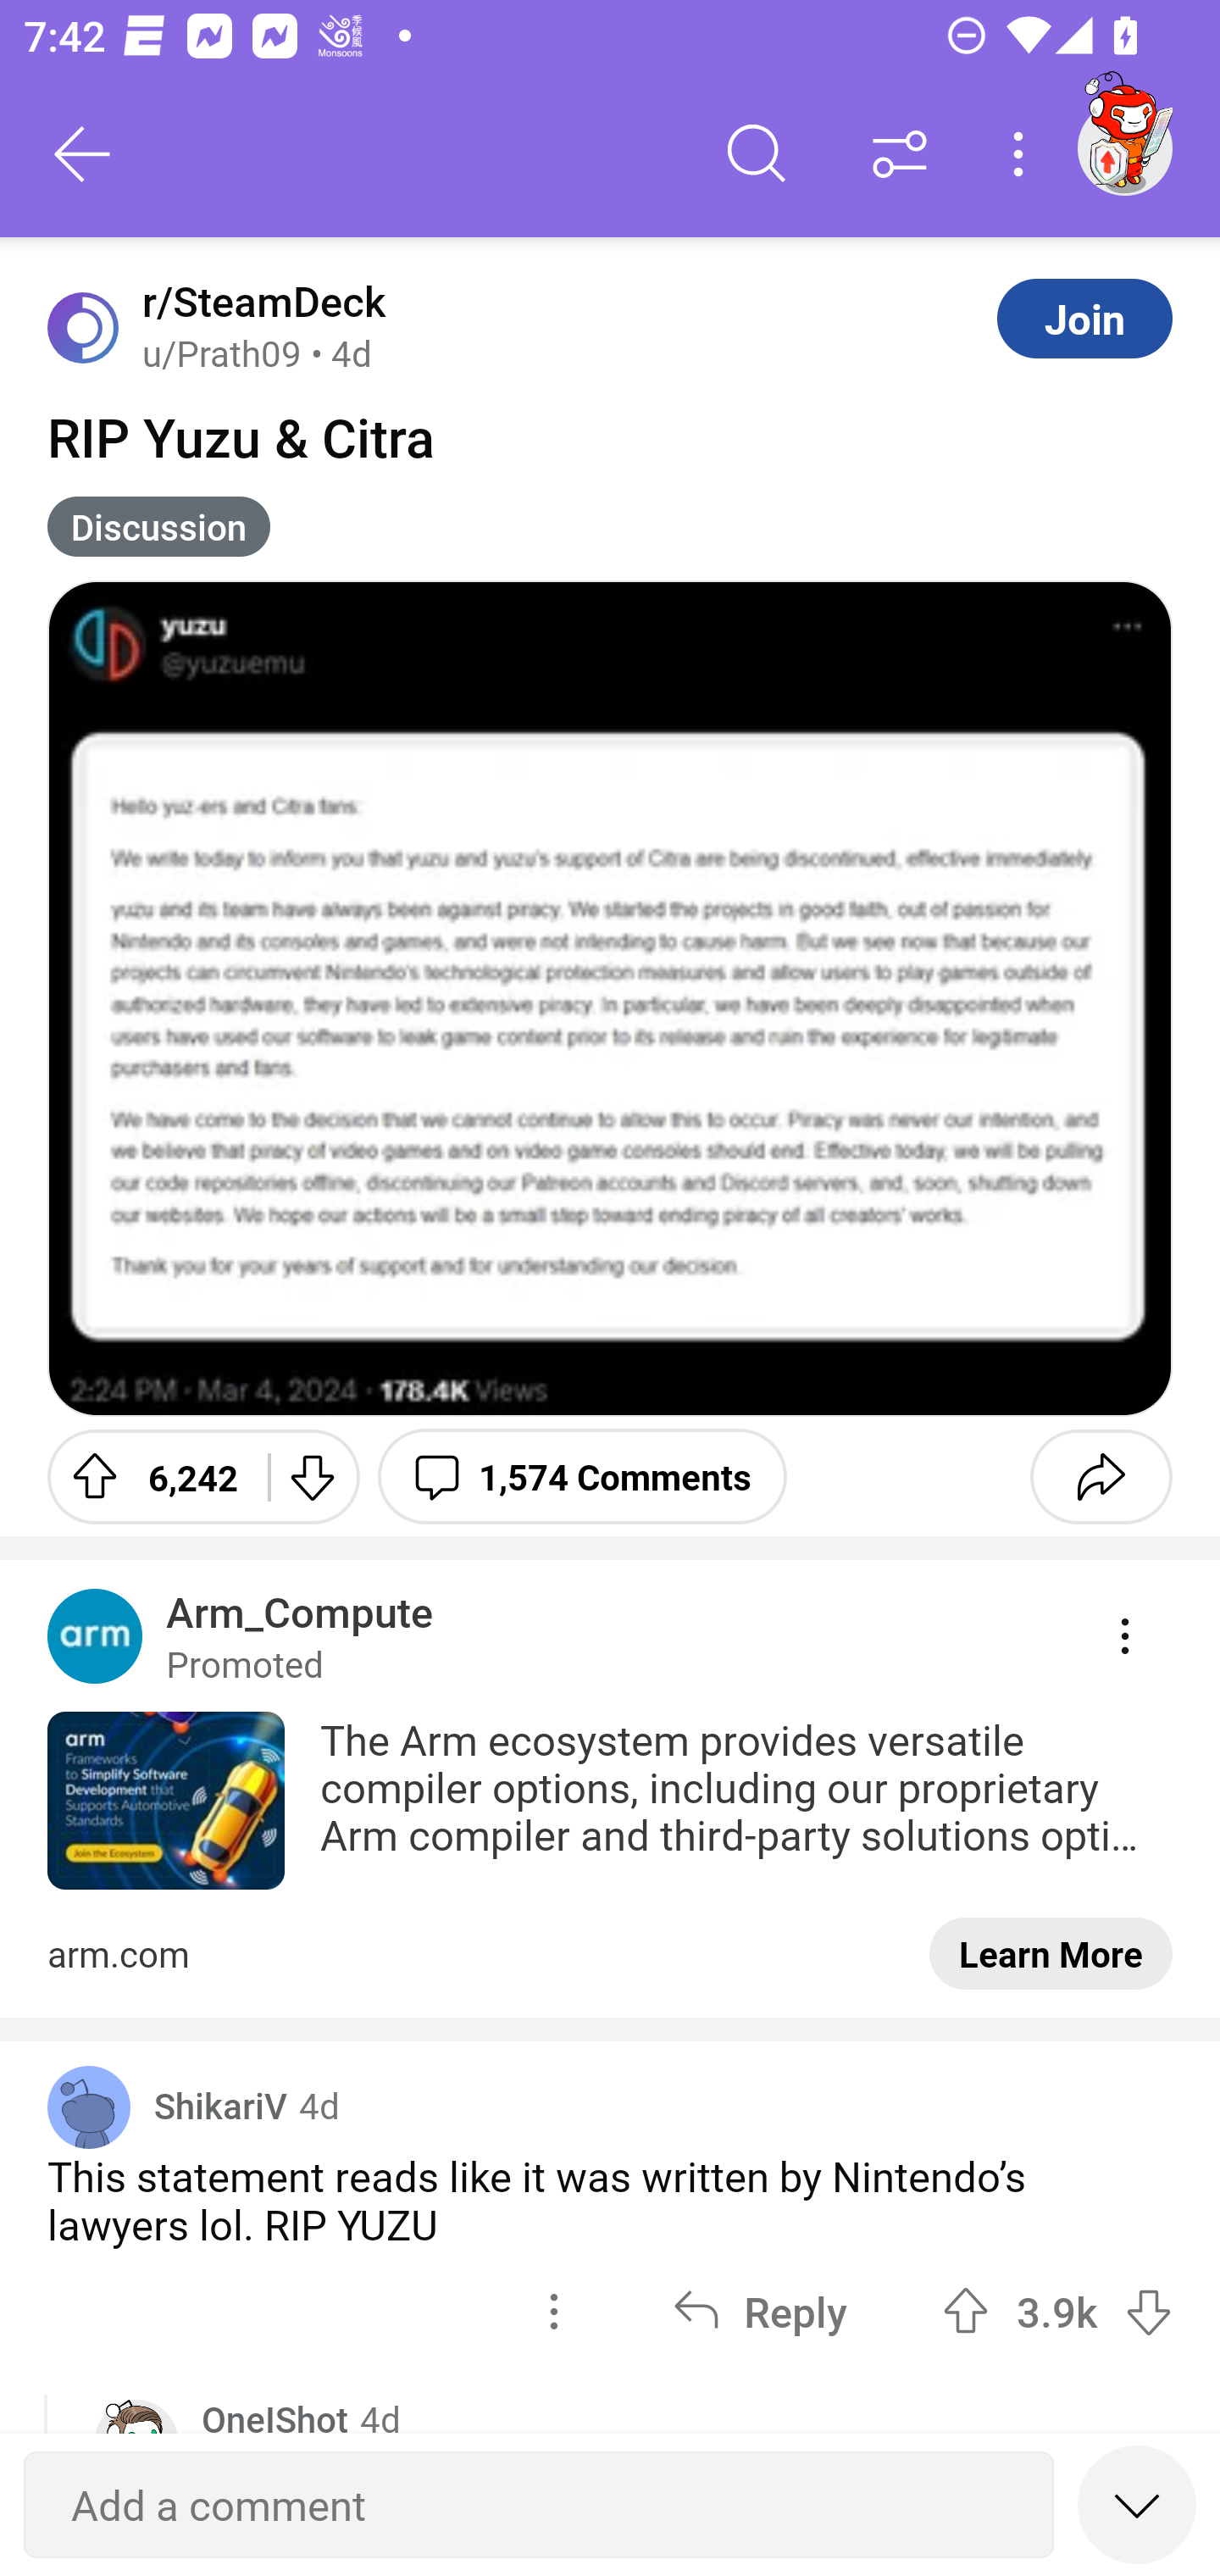 The width and height of the screenshot is (1220, 2576). Describe the element at coordinates (146, 1476) in the screenshot. I see `Upvote 6,242` at that location.